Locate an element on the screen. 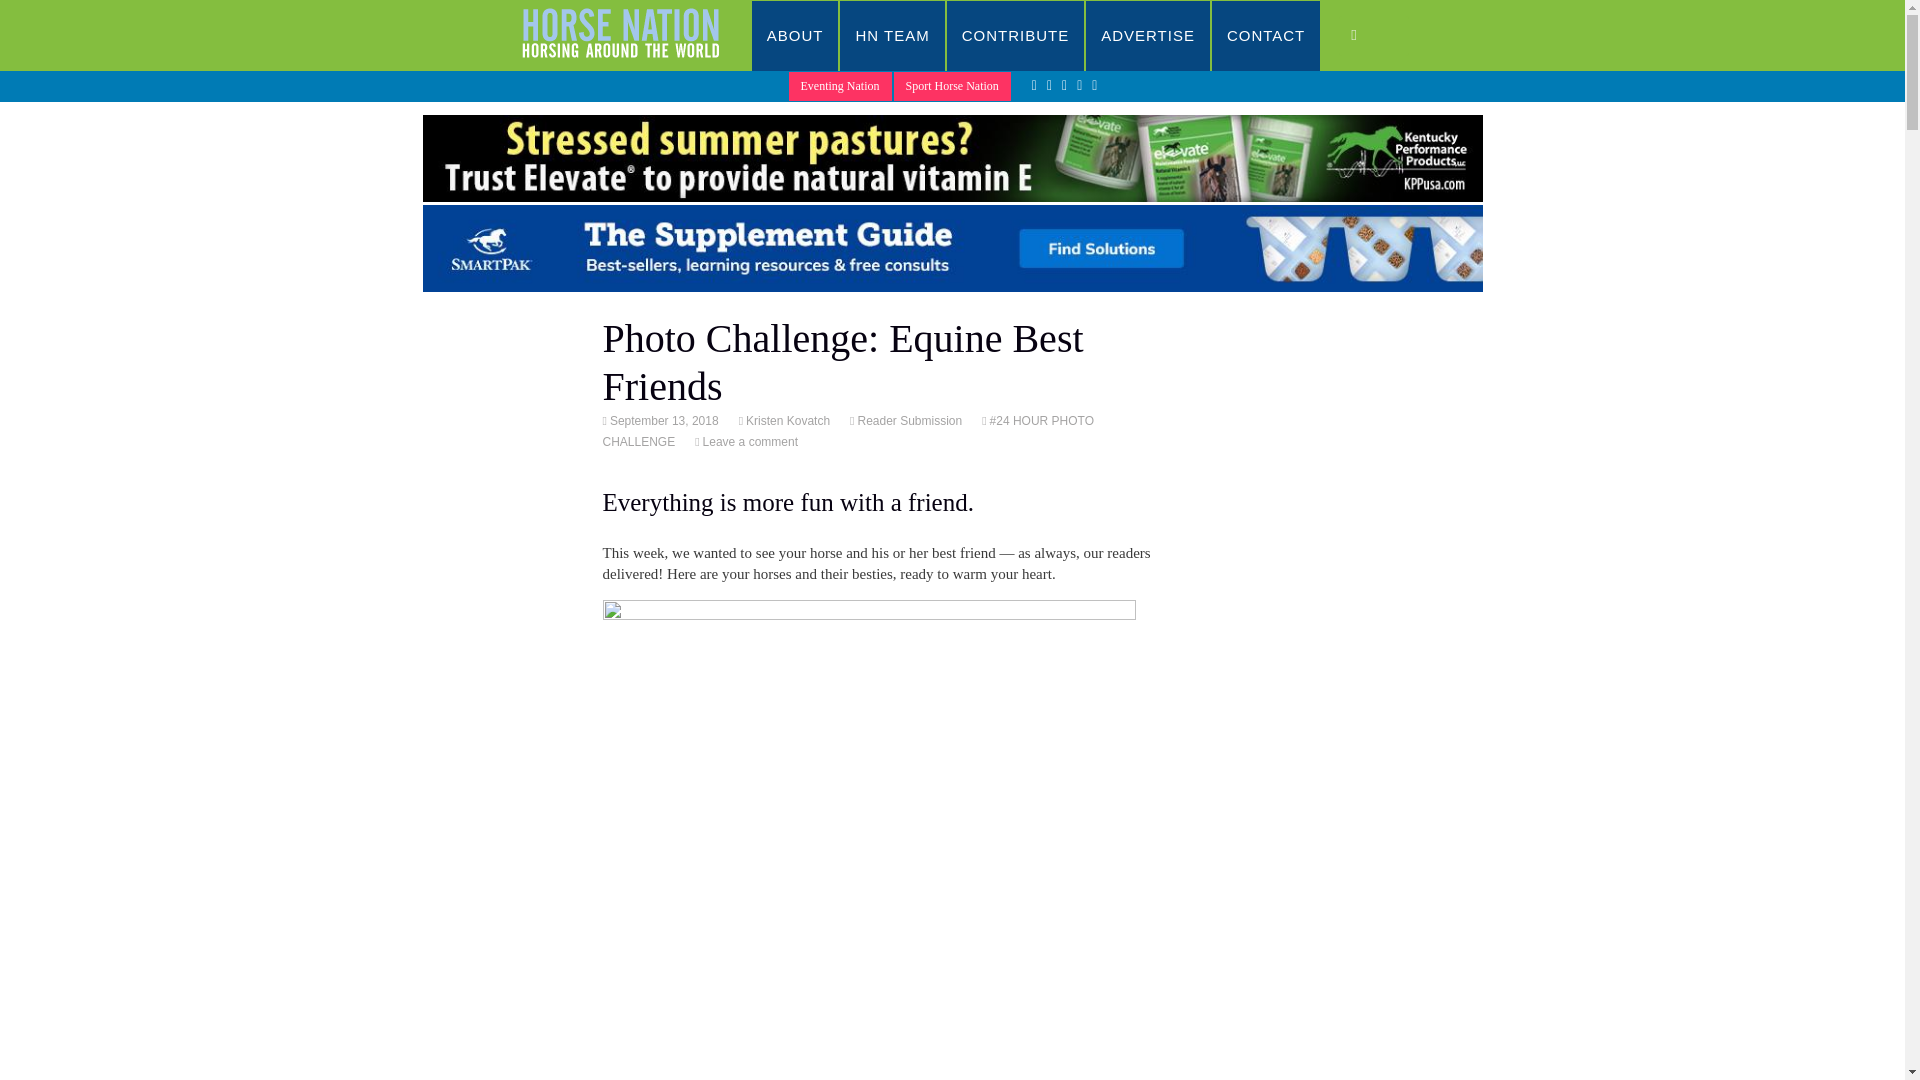 The image size is (1920, 1080). Leave a comment is located at coordinates (749, 442).